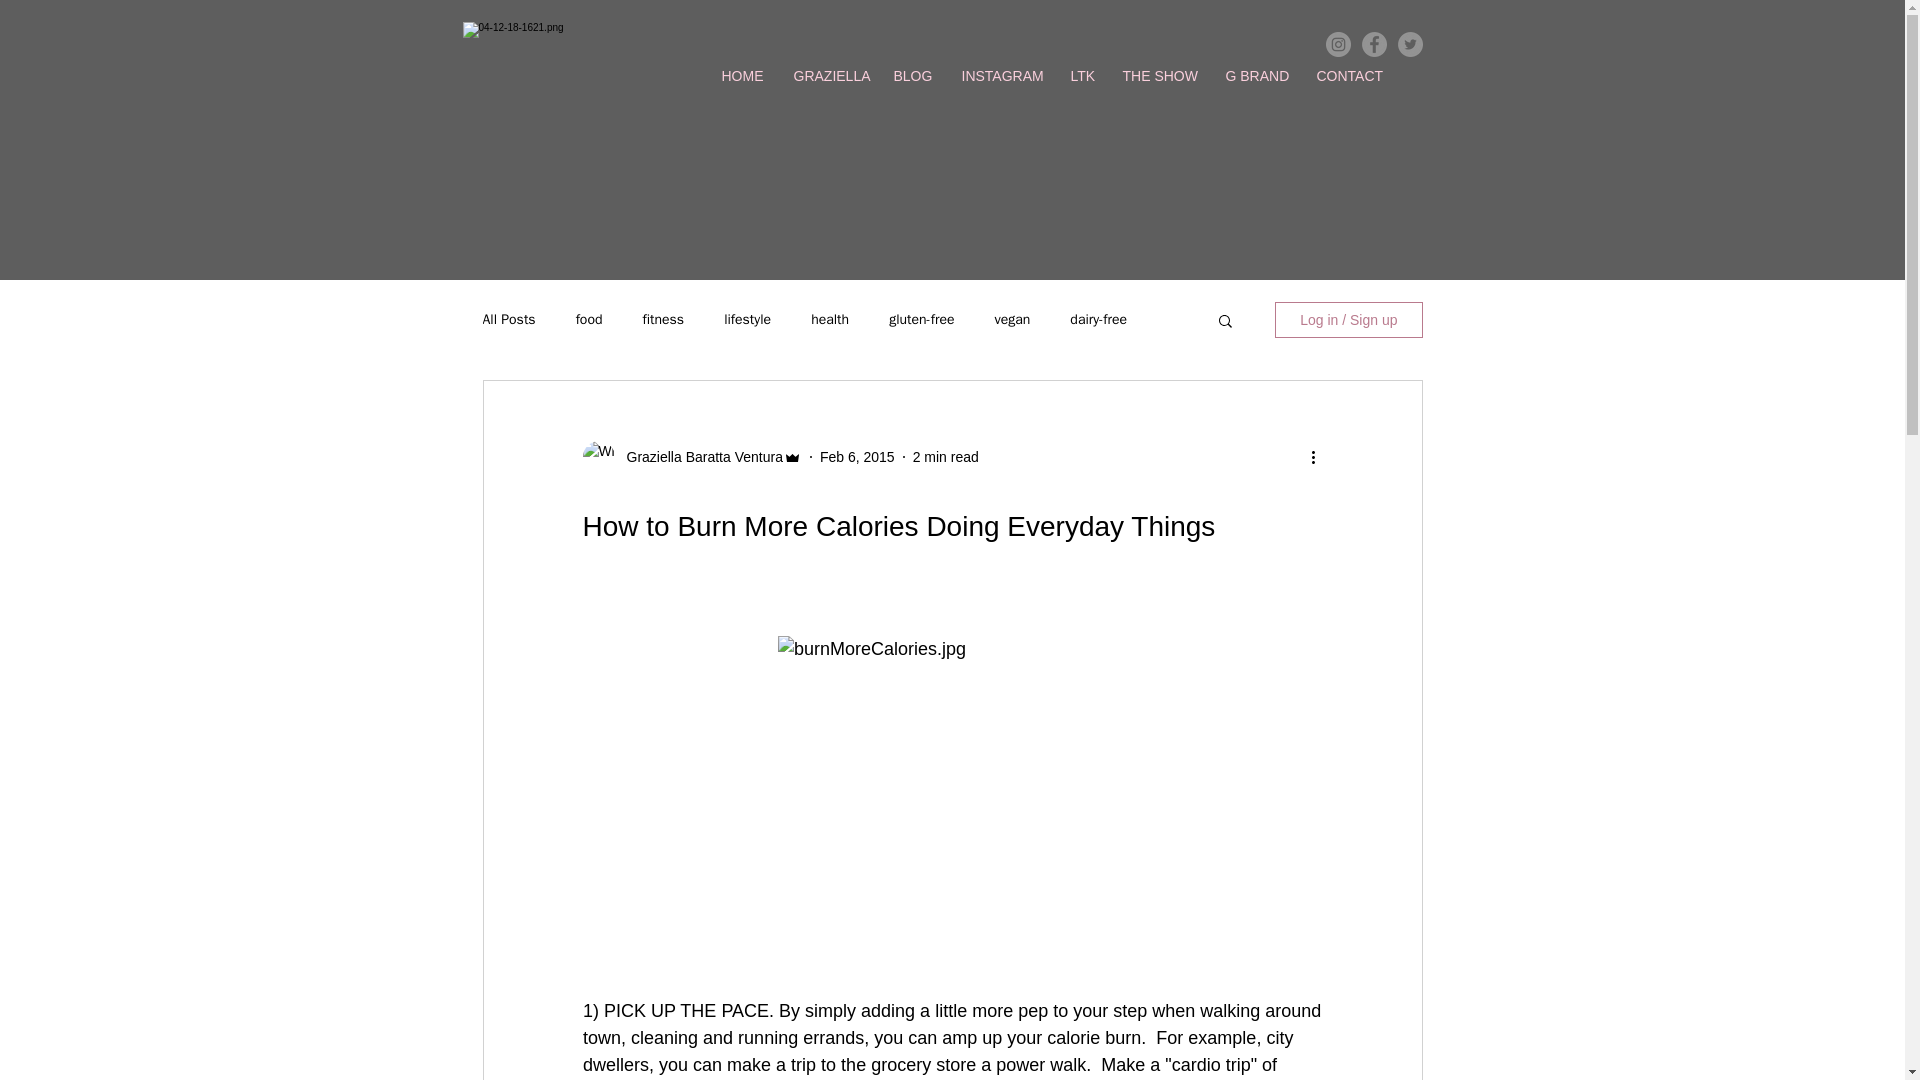 This screenshot has height=1080, width=1920. What do you see at coordinates (589, 320) in the screenshot?
I see `food` at bounding box center [589, 320].